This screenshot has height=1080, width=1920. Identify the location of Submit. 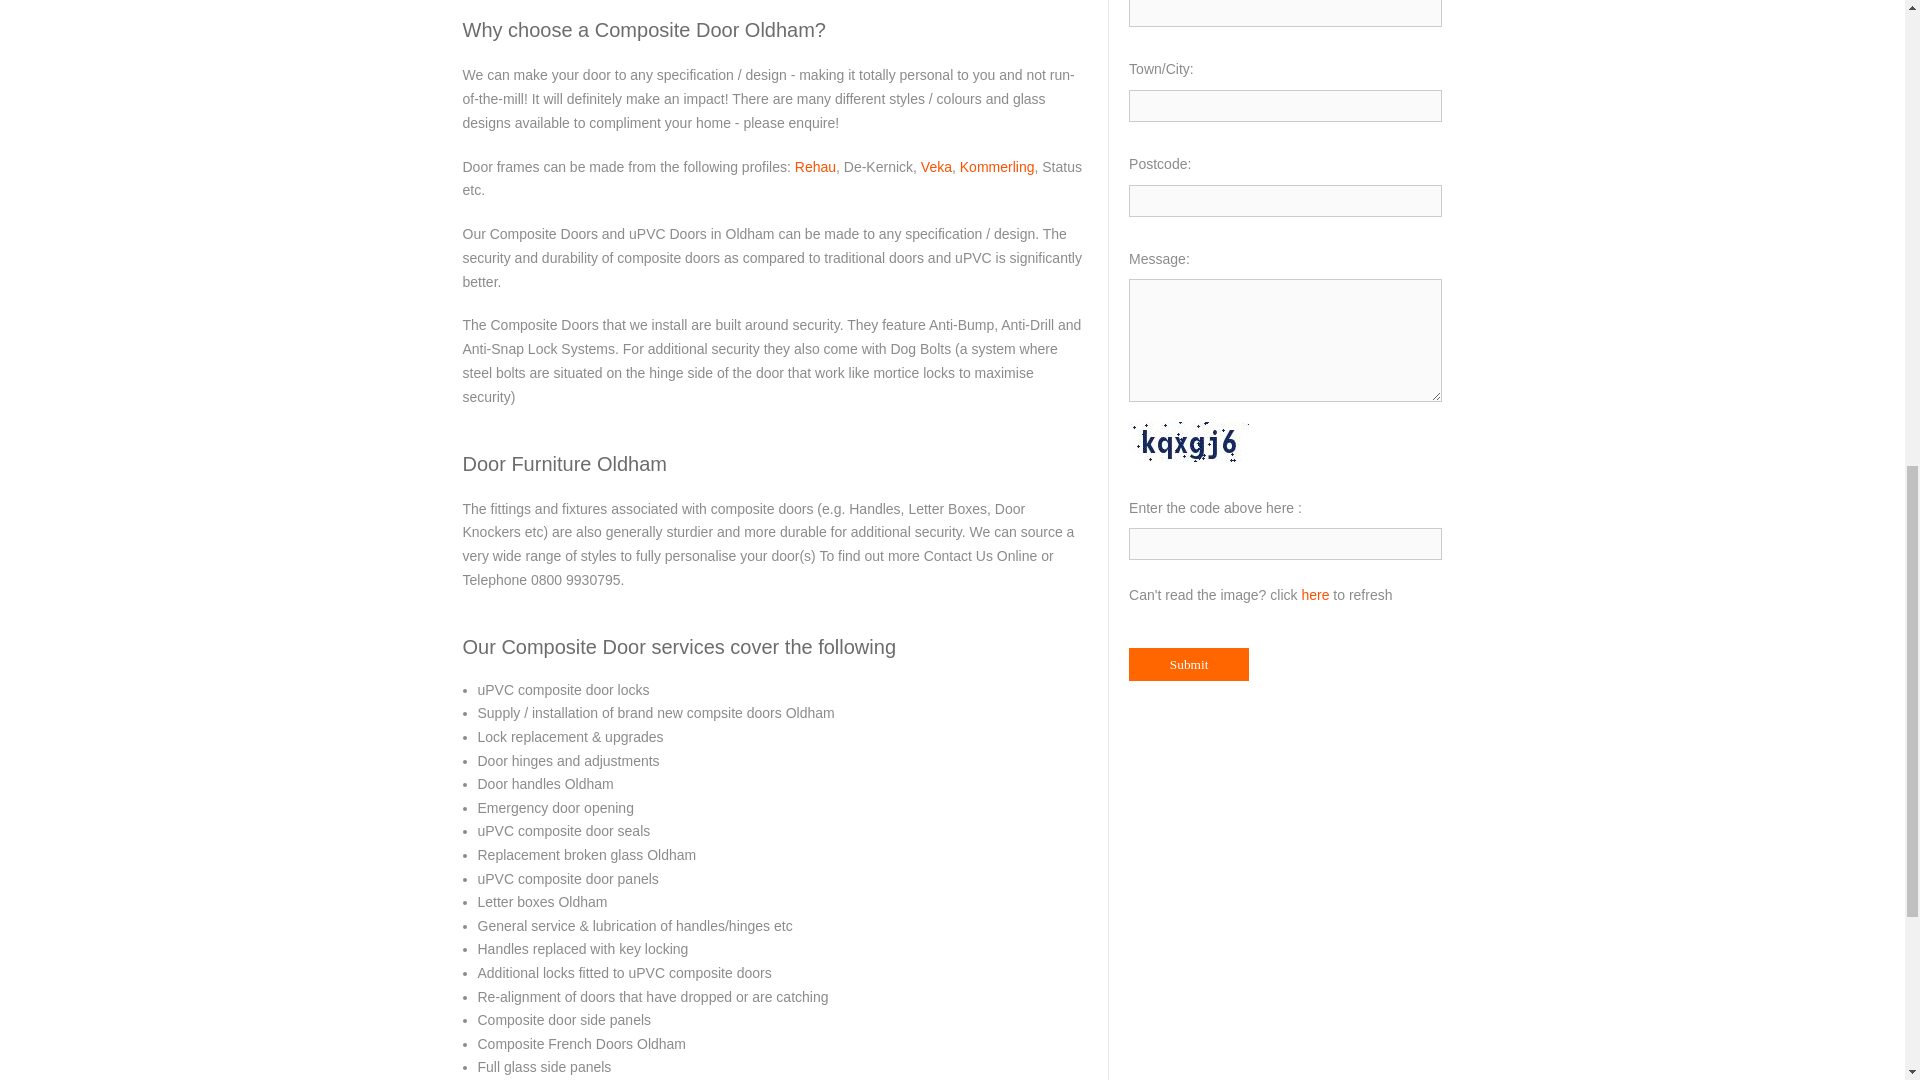
(1188, 664).